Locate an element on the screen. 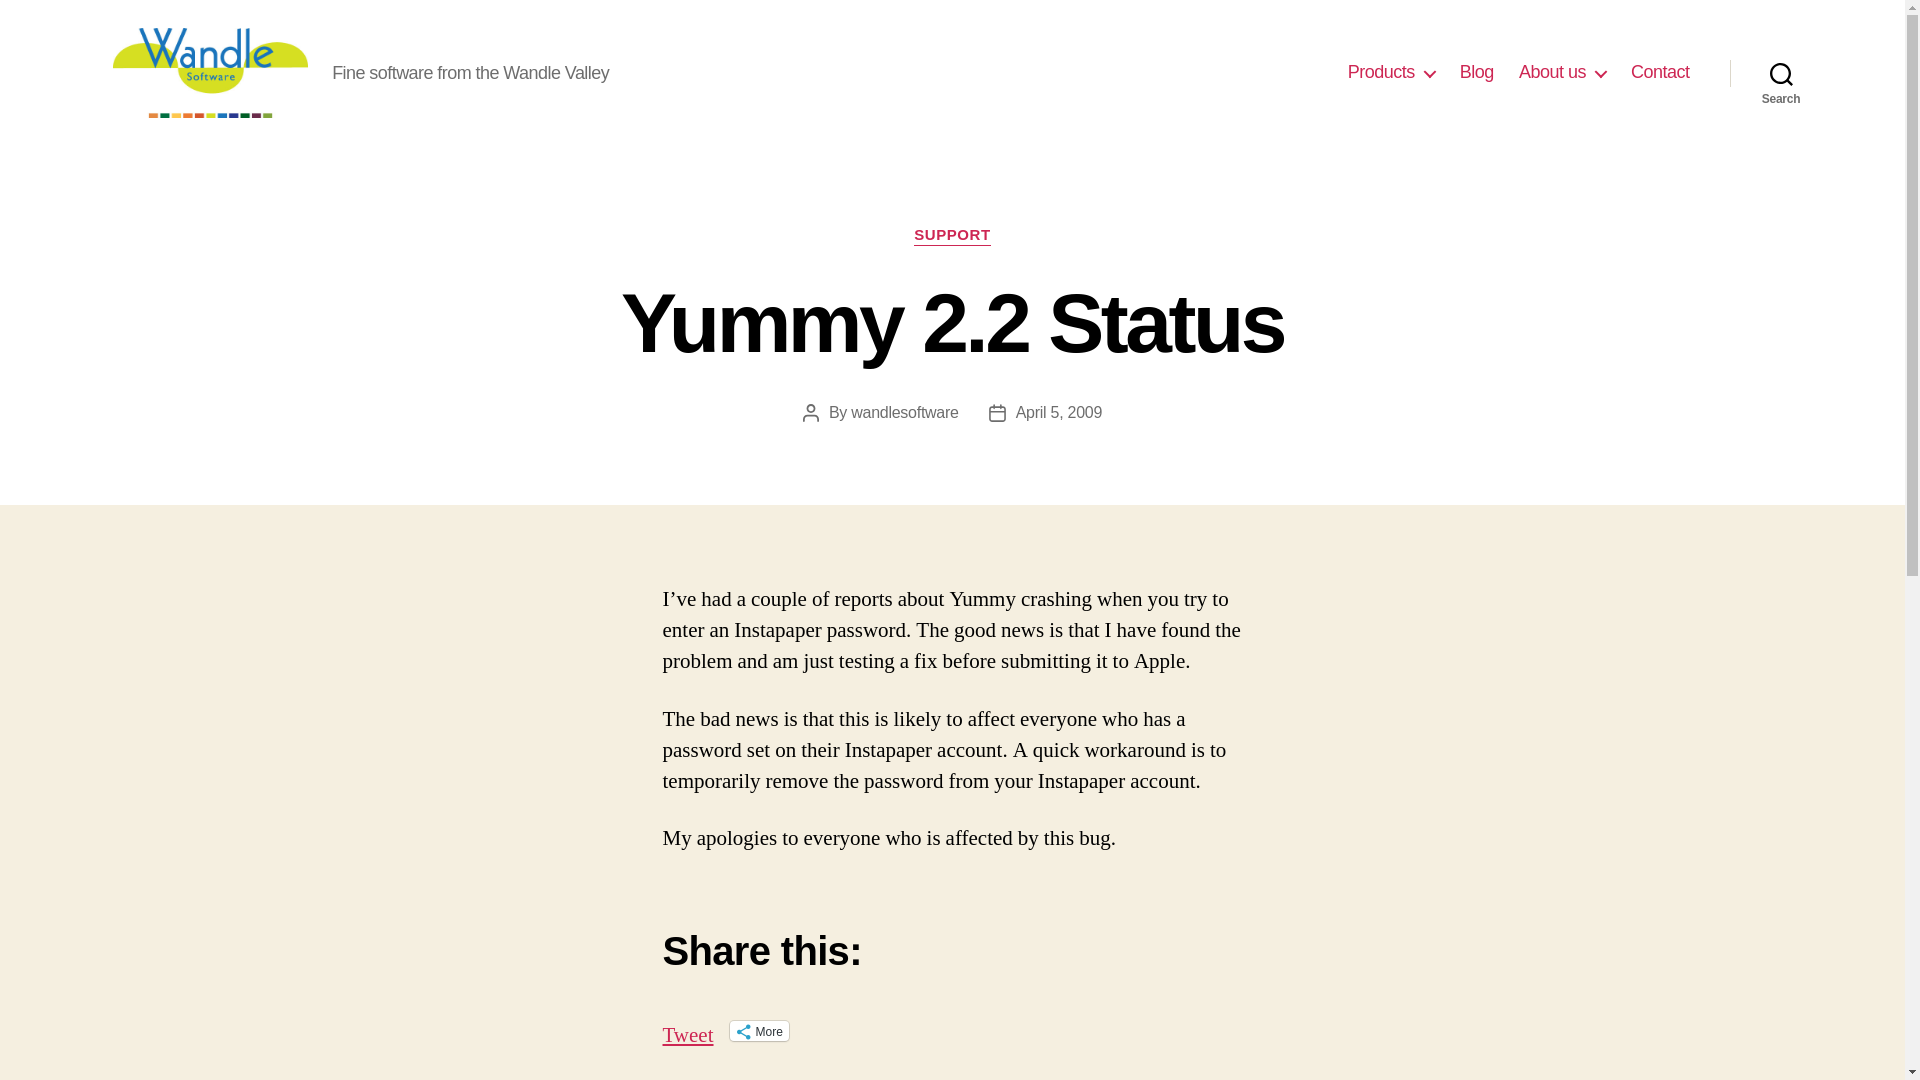  wandlesoftware is located at coordinates (904, 412).